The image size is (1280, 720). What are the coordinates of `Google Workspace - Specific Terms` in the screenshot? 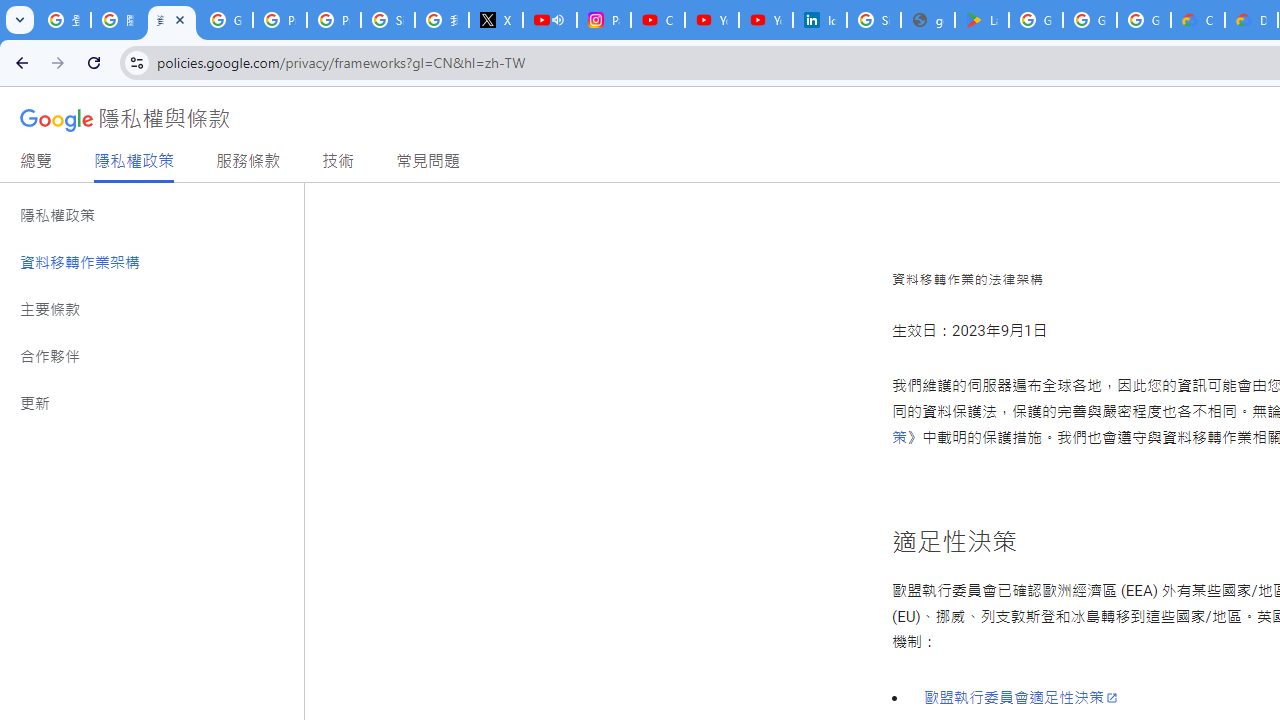 It's located at (1090, 20).